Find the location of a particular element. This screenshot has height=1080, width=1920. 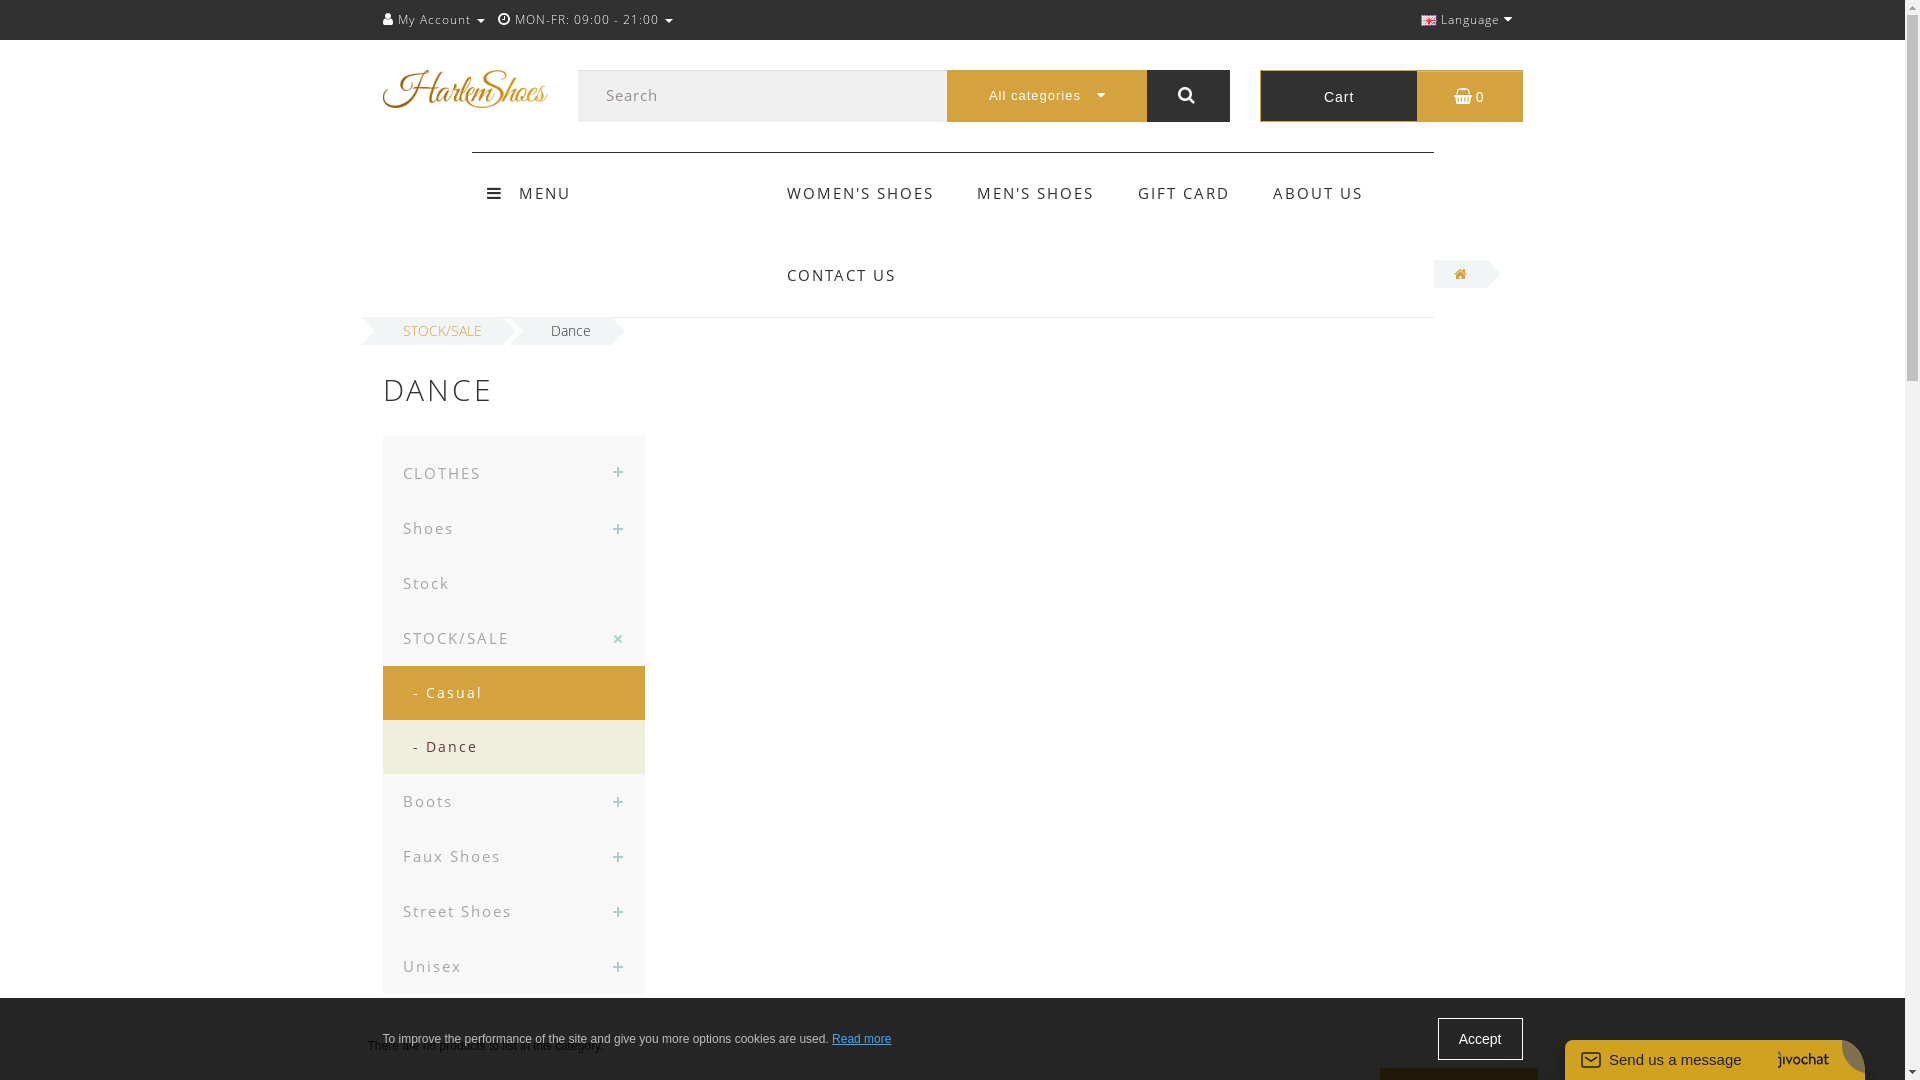

Stock is located at coordinates (514, 584).